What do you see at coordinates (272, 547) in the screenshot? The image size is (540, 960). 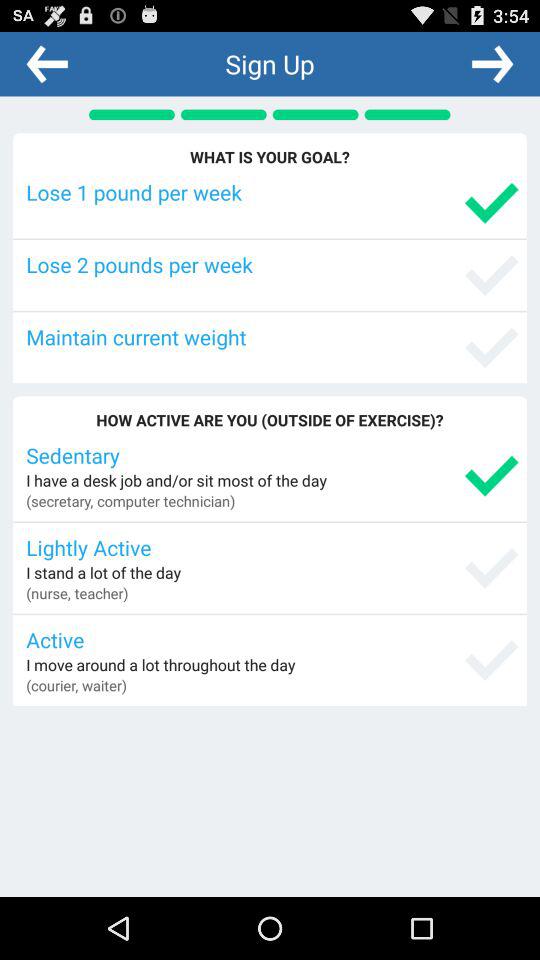 I see `click app below (secretary, computer technician) item` at bounding box center [272, 547].